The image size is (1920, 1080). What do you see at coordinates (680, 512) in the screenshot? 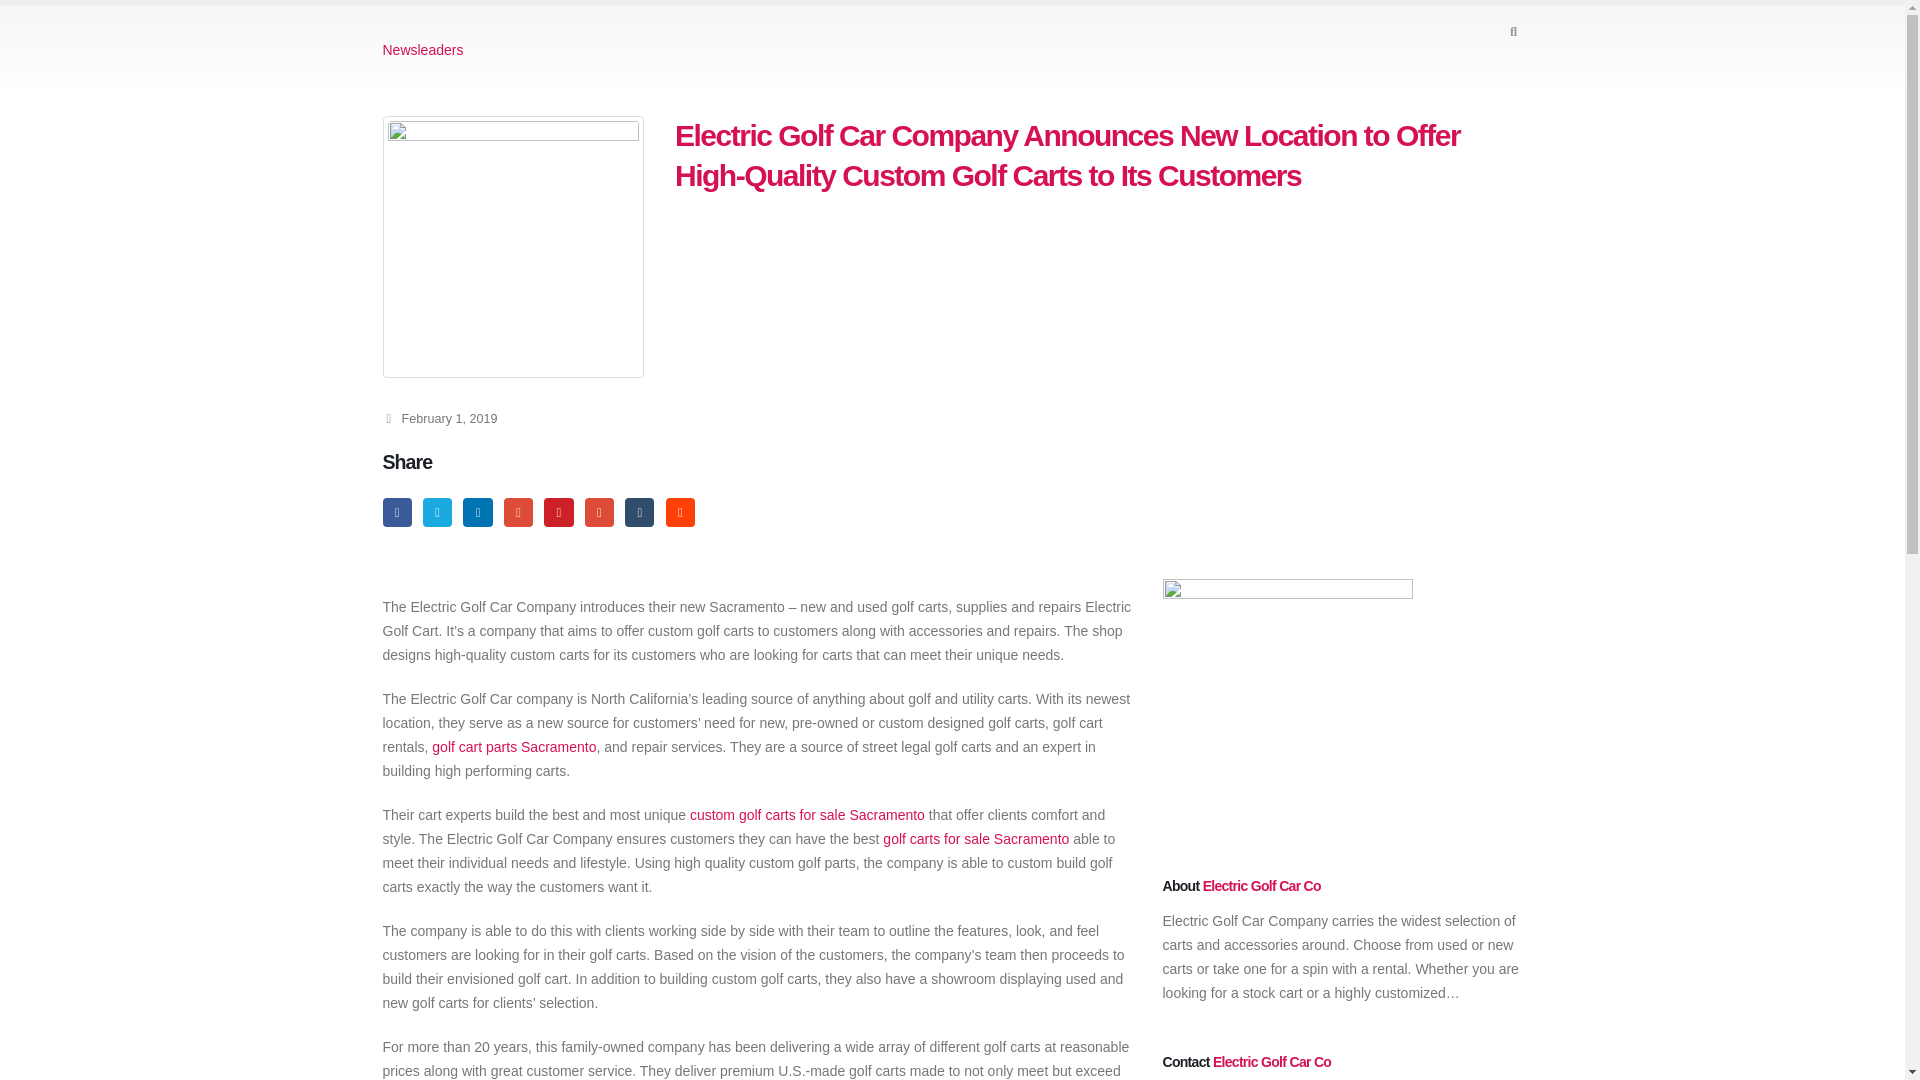
I see `Reddit` at bounding box center [680, 512].